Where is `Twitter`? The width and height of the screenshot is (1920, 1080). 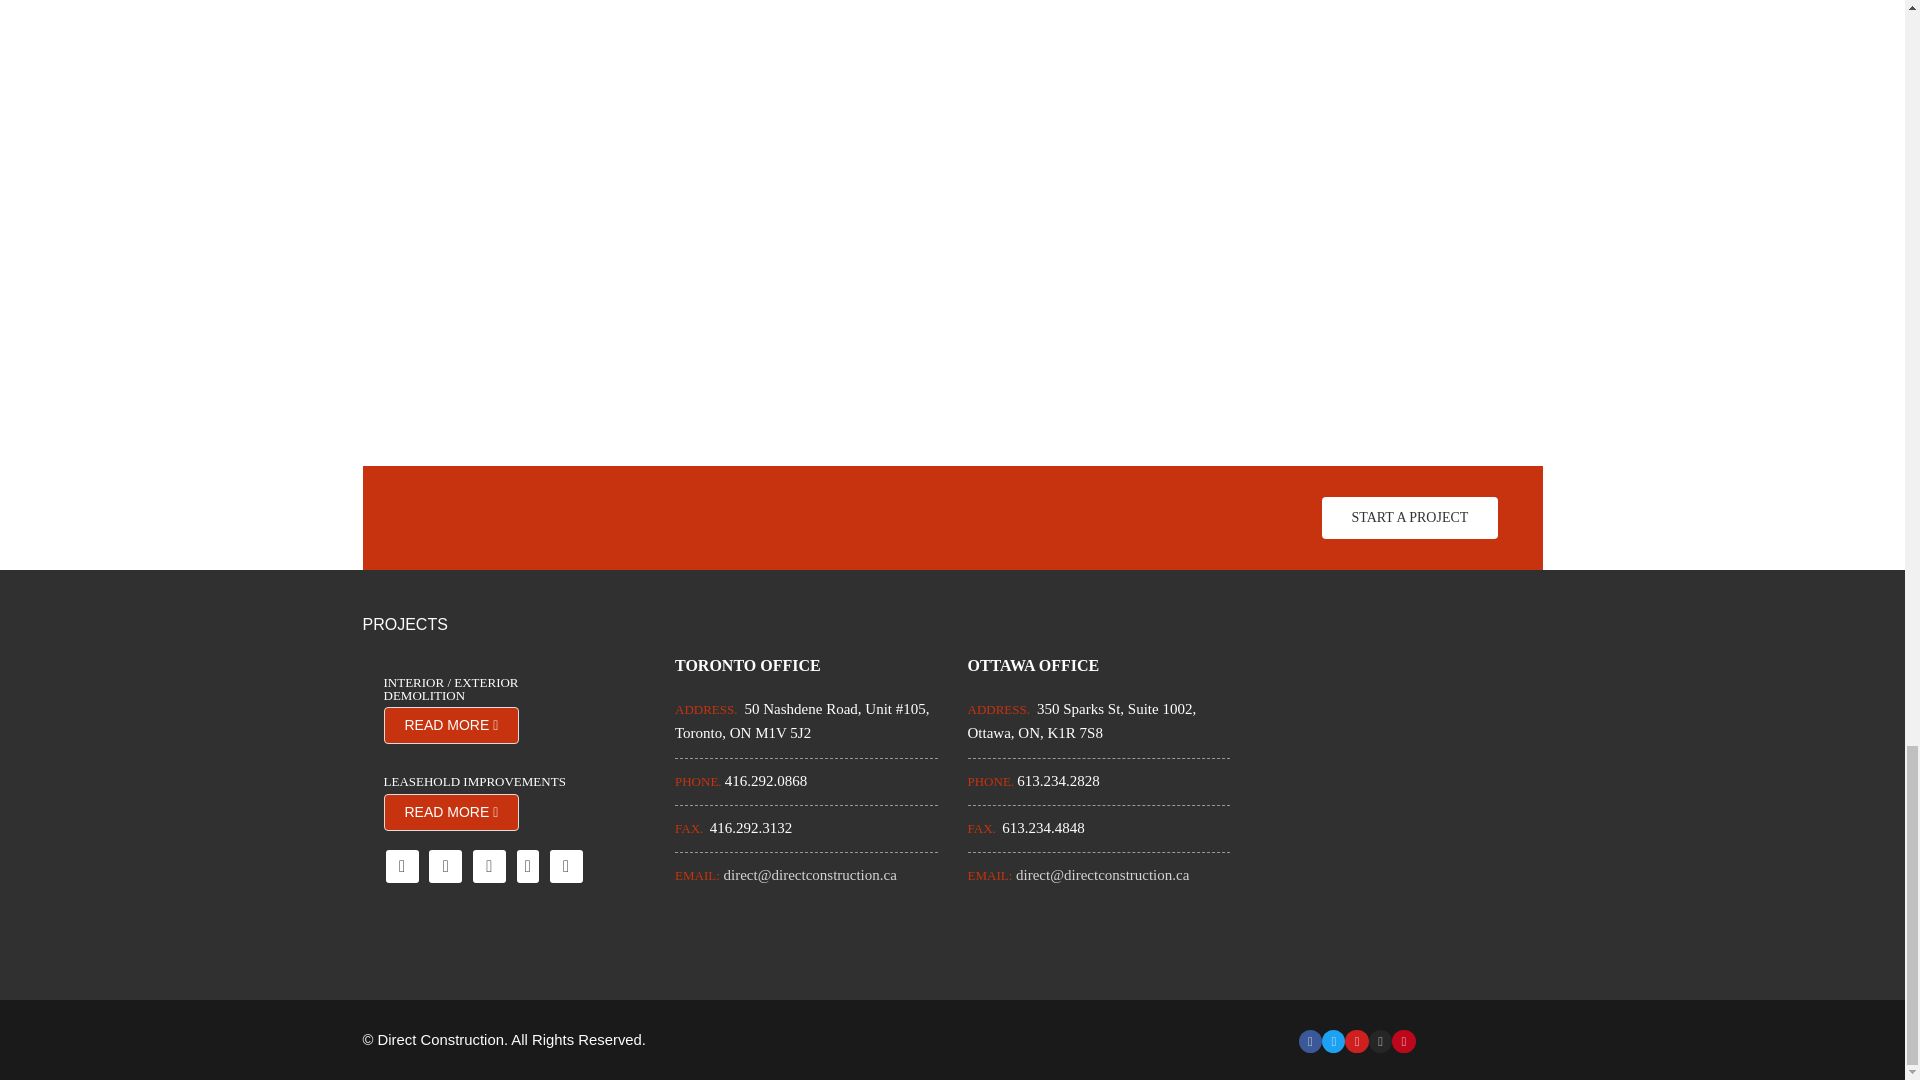 Twitter is located at coordinates (445, 866).